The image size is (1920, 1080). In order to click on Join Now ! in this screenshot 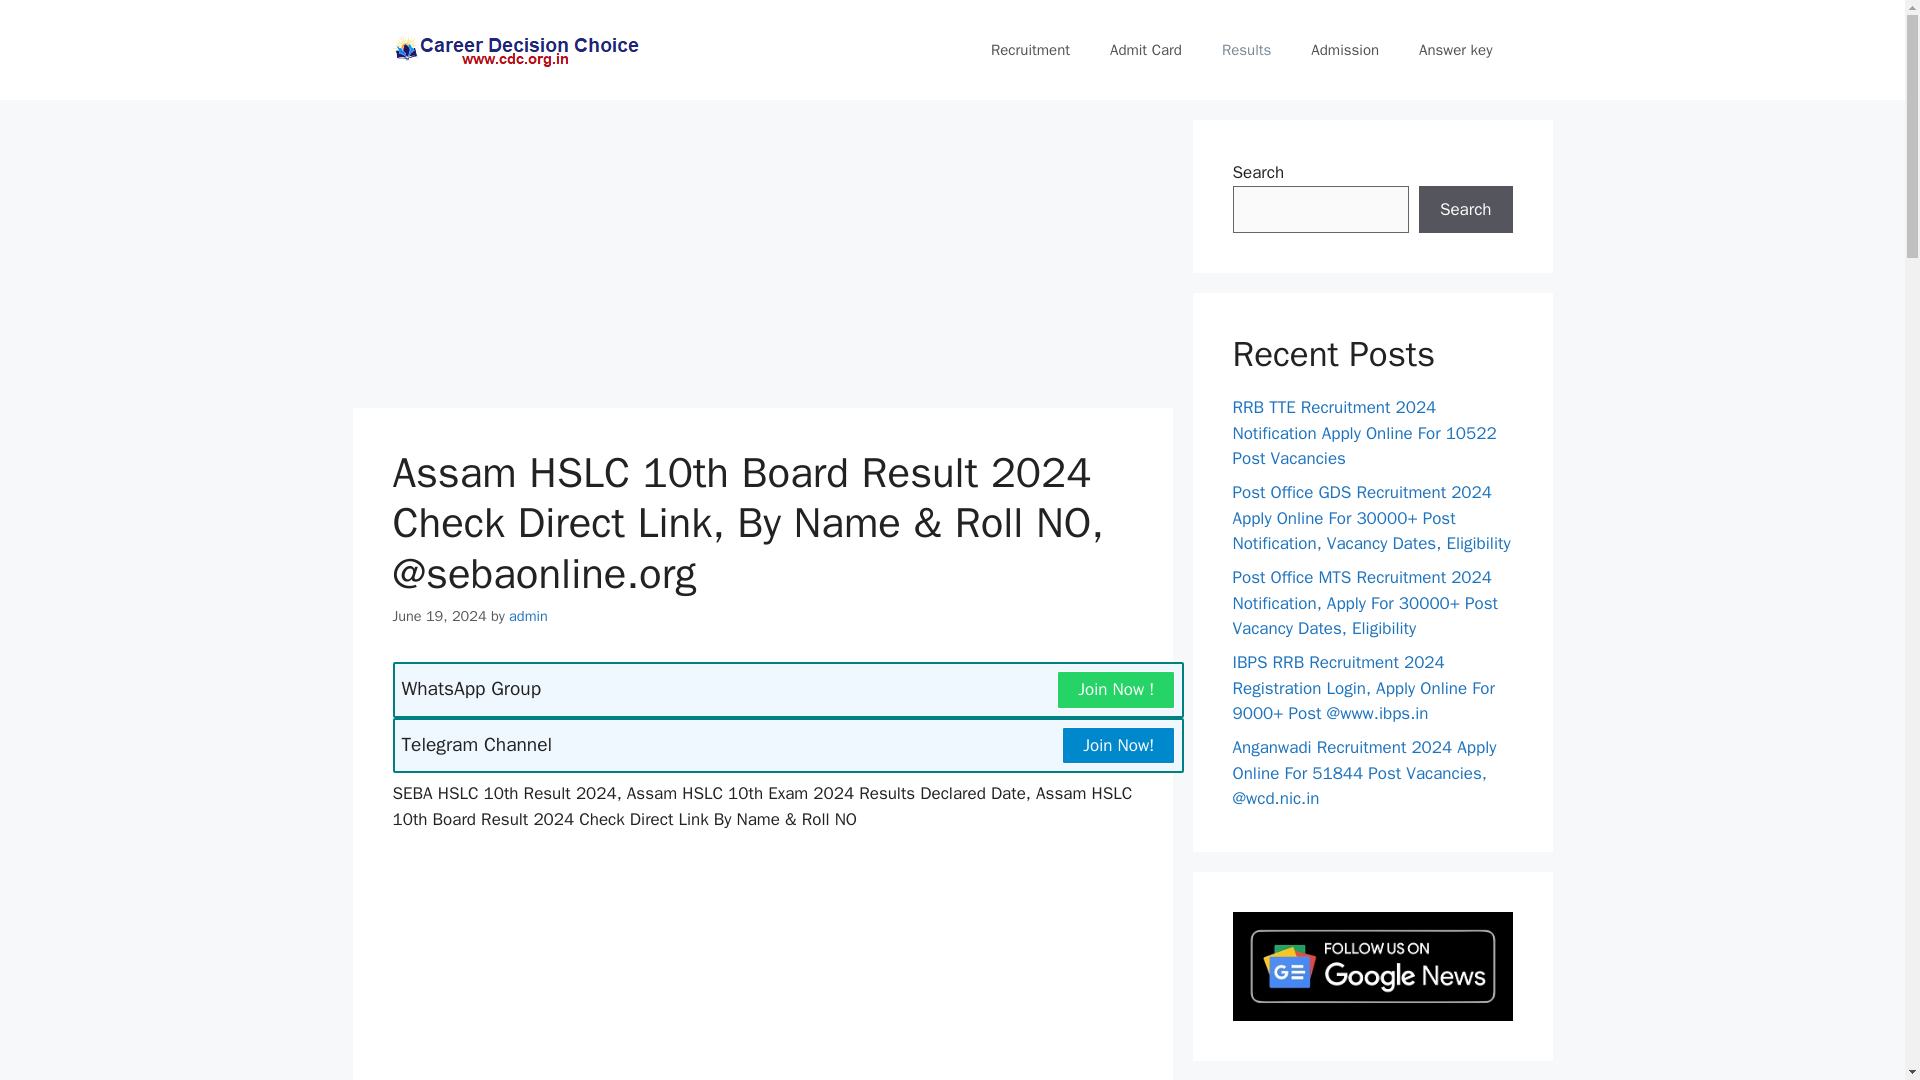, I will do `click(1116, 689)`.